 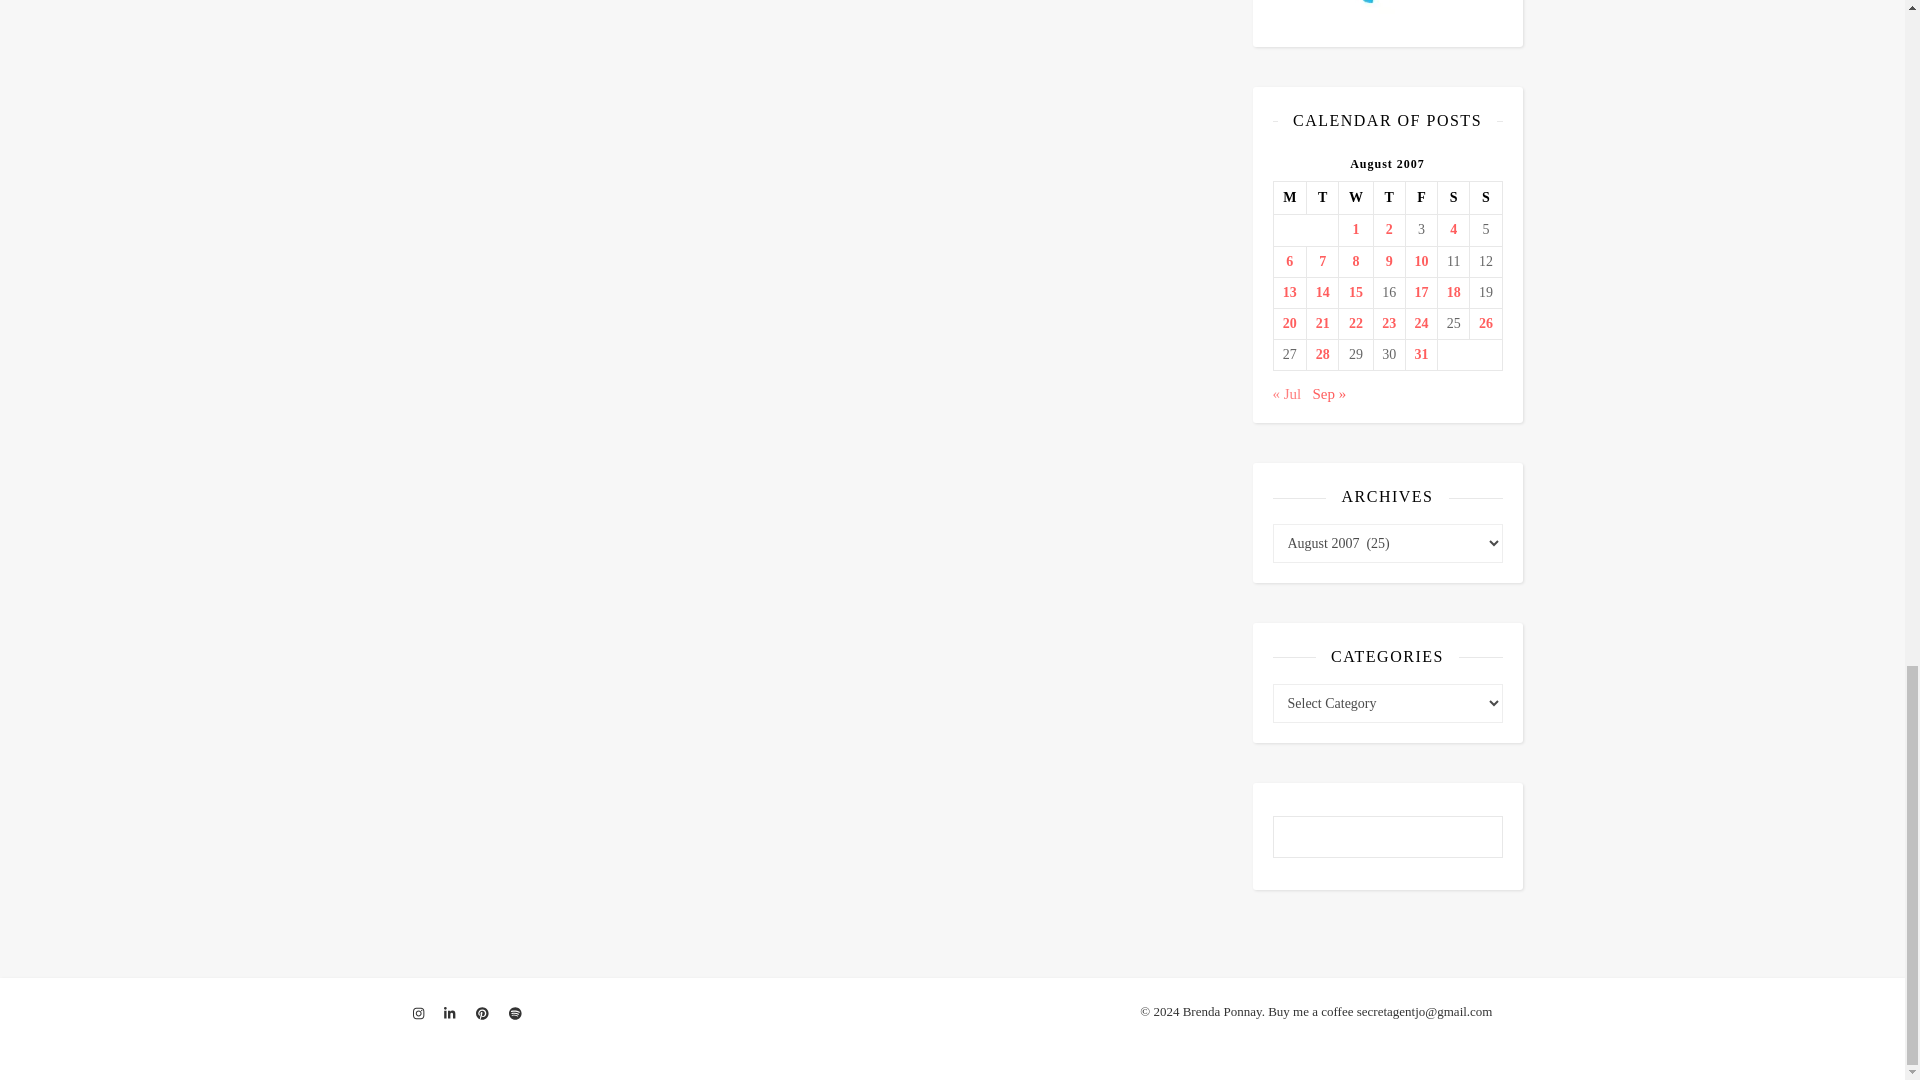 I want to click on 7, so click(x=1322, y=262).